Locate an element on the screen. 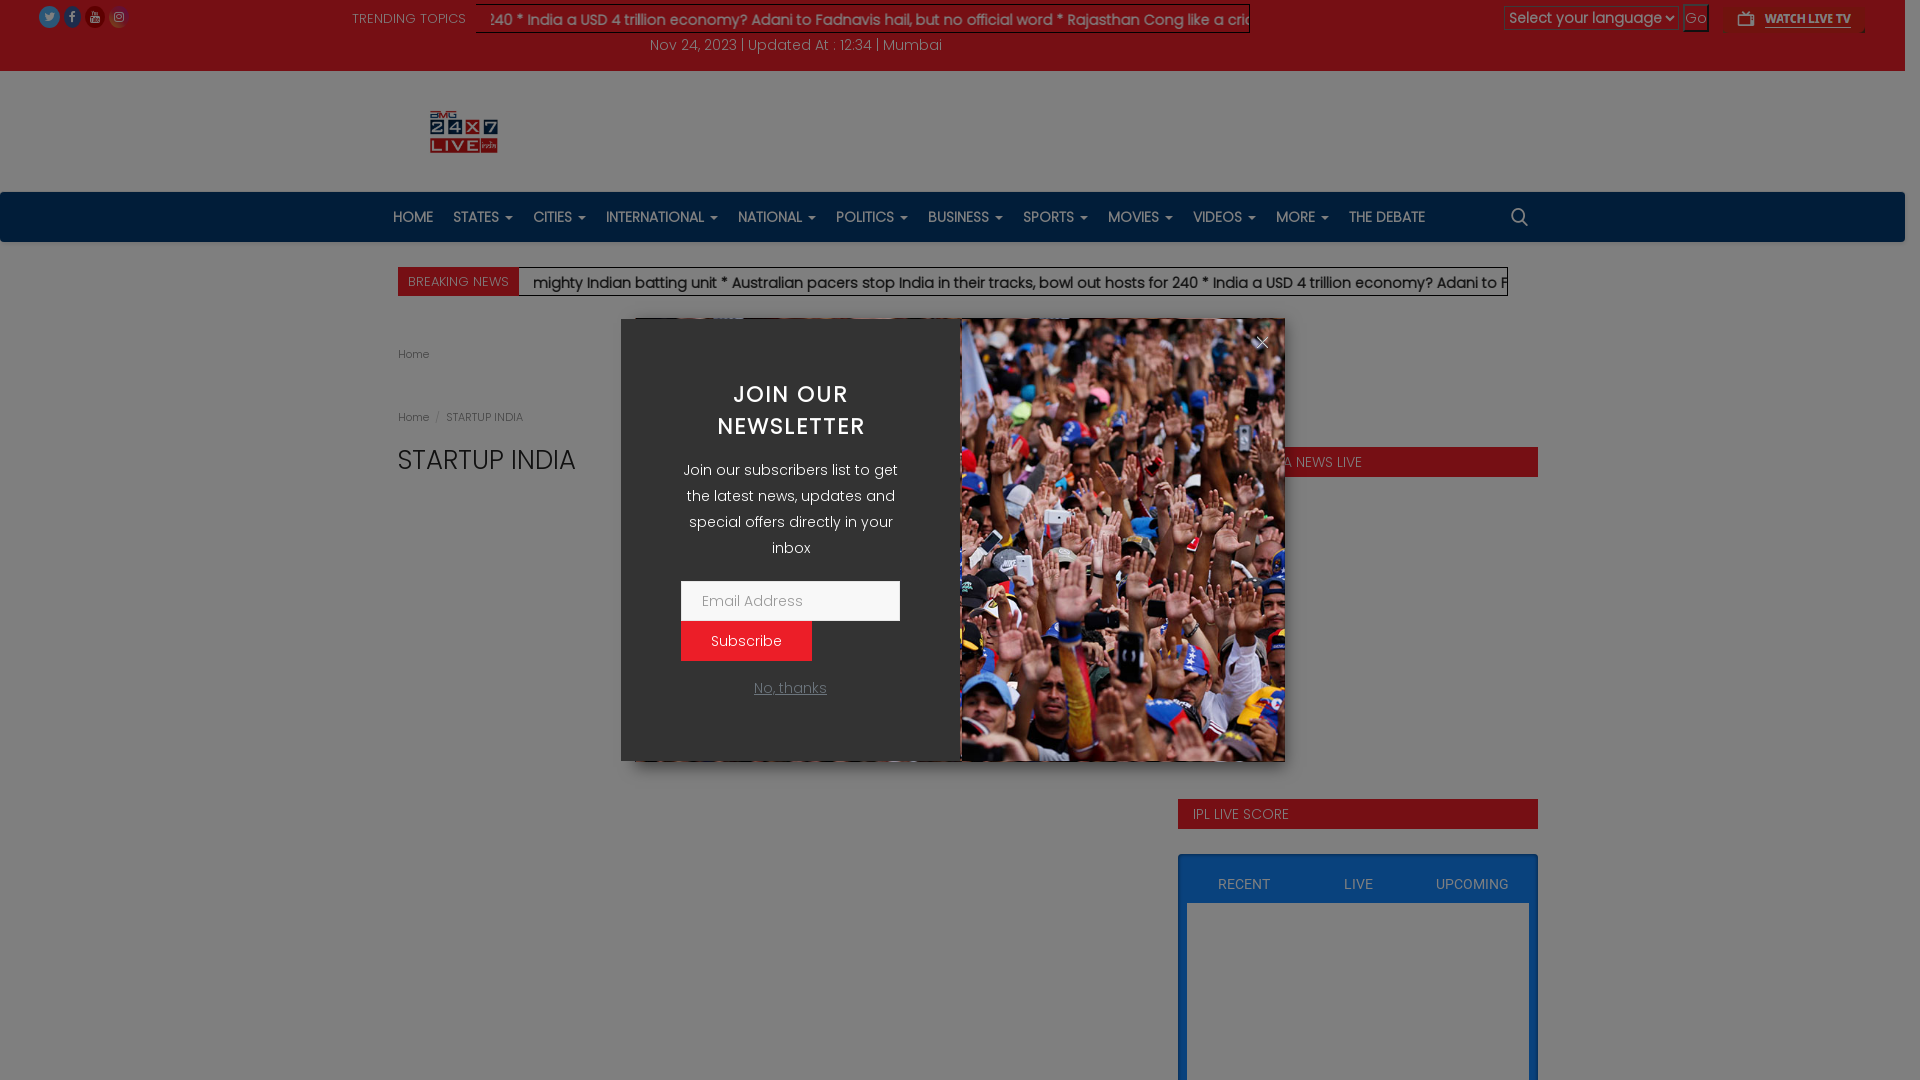 This screenshot has width=1920, height=1080. No, thanks is located at coordinates (790, 688).